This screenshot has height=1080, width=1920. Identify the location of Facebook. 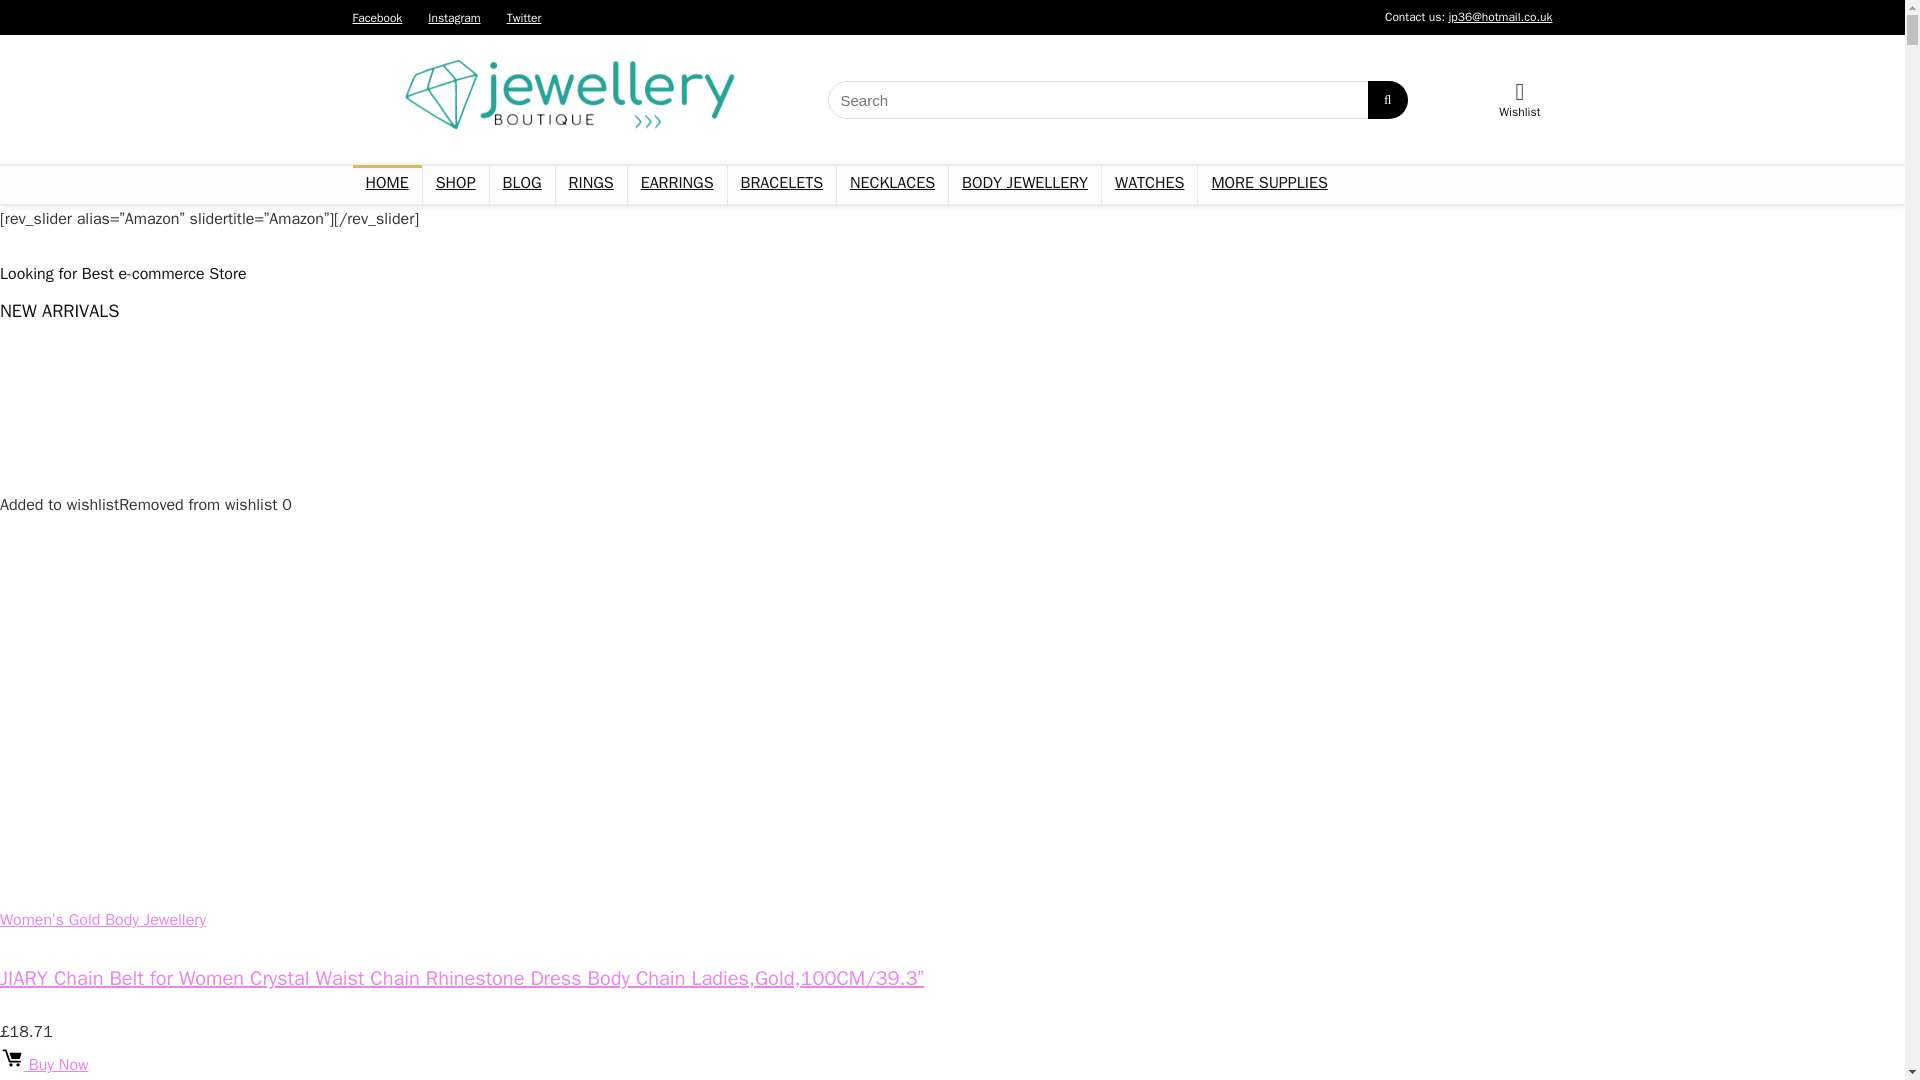
(376, 17).